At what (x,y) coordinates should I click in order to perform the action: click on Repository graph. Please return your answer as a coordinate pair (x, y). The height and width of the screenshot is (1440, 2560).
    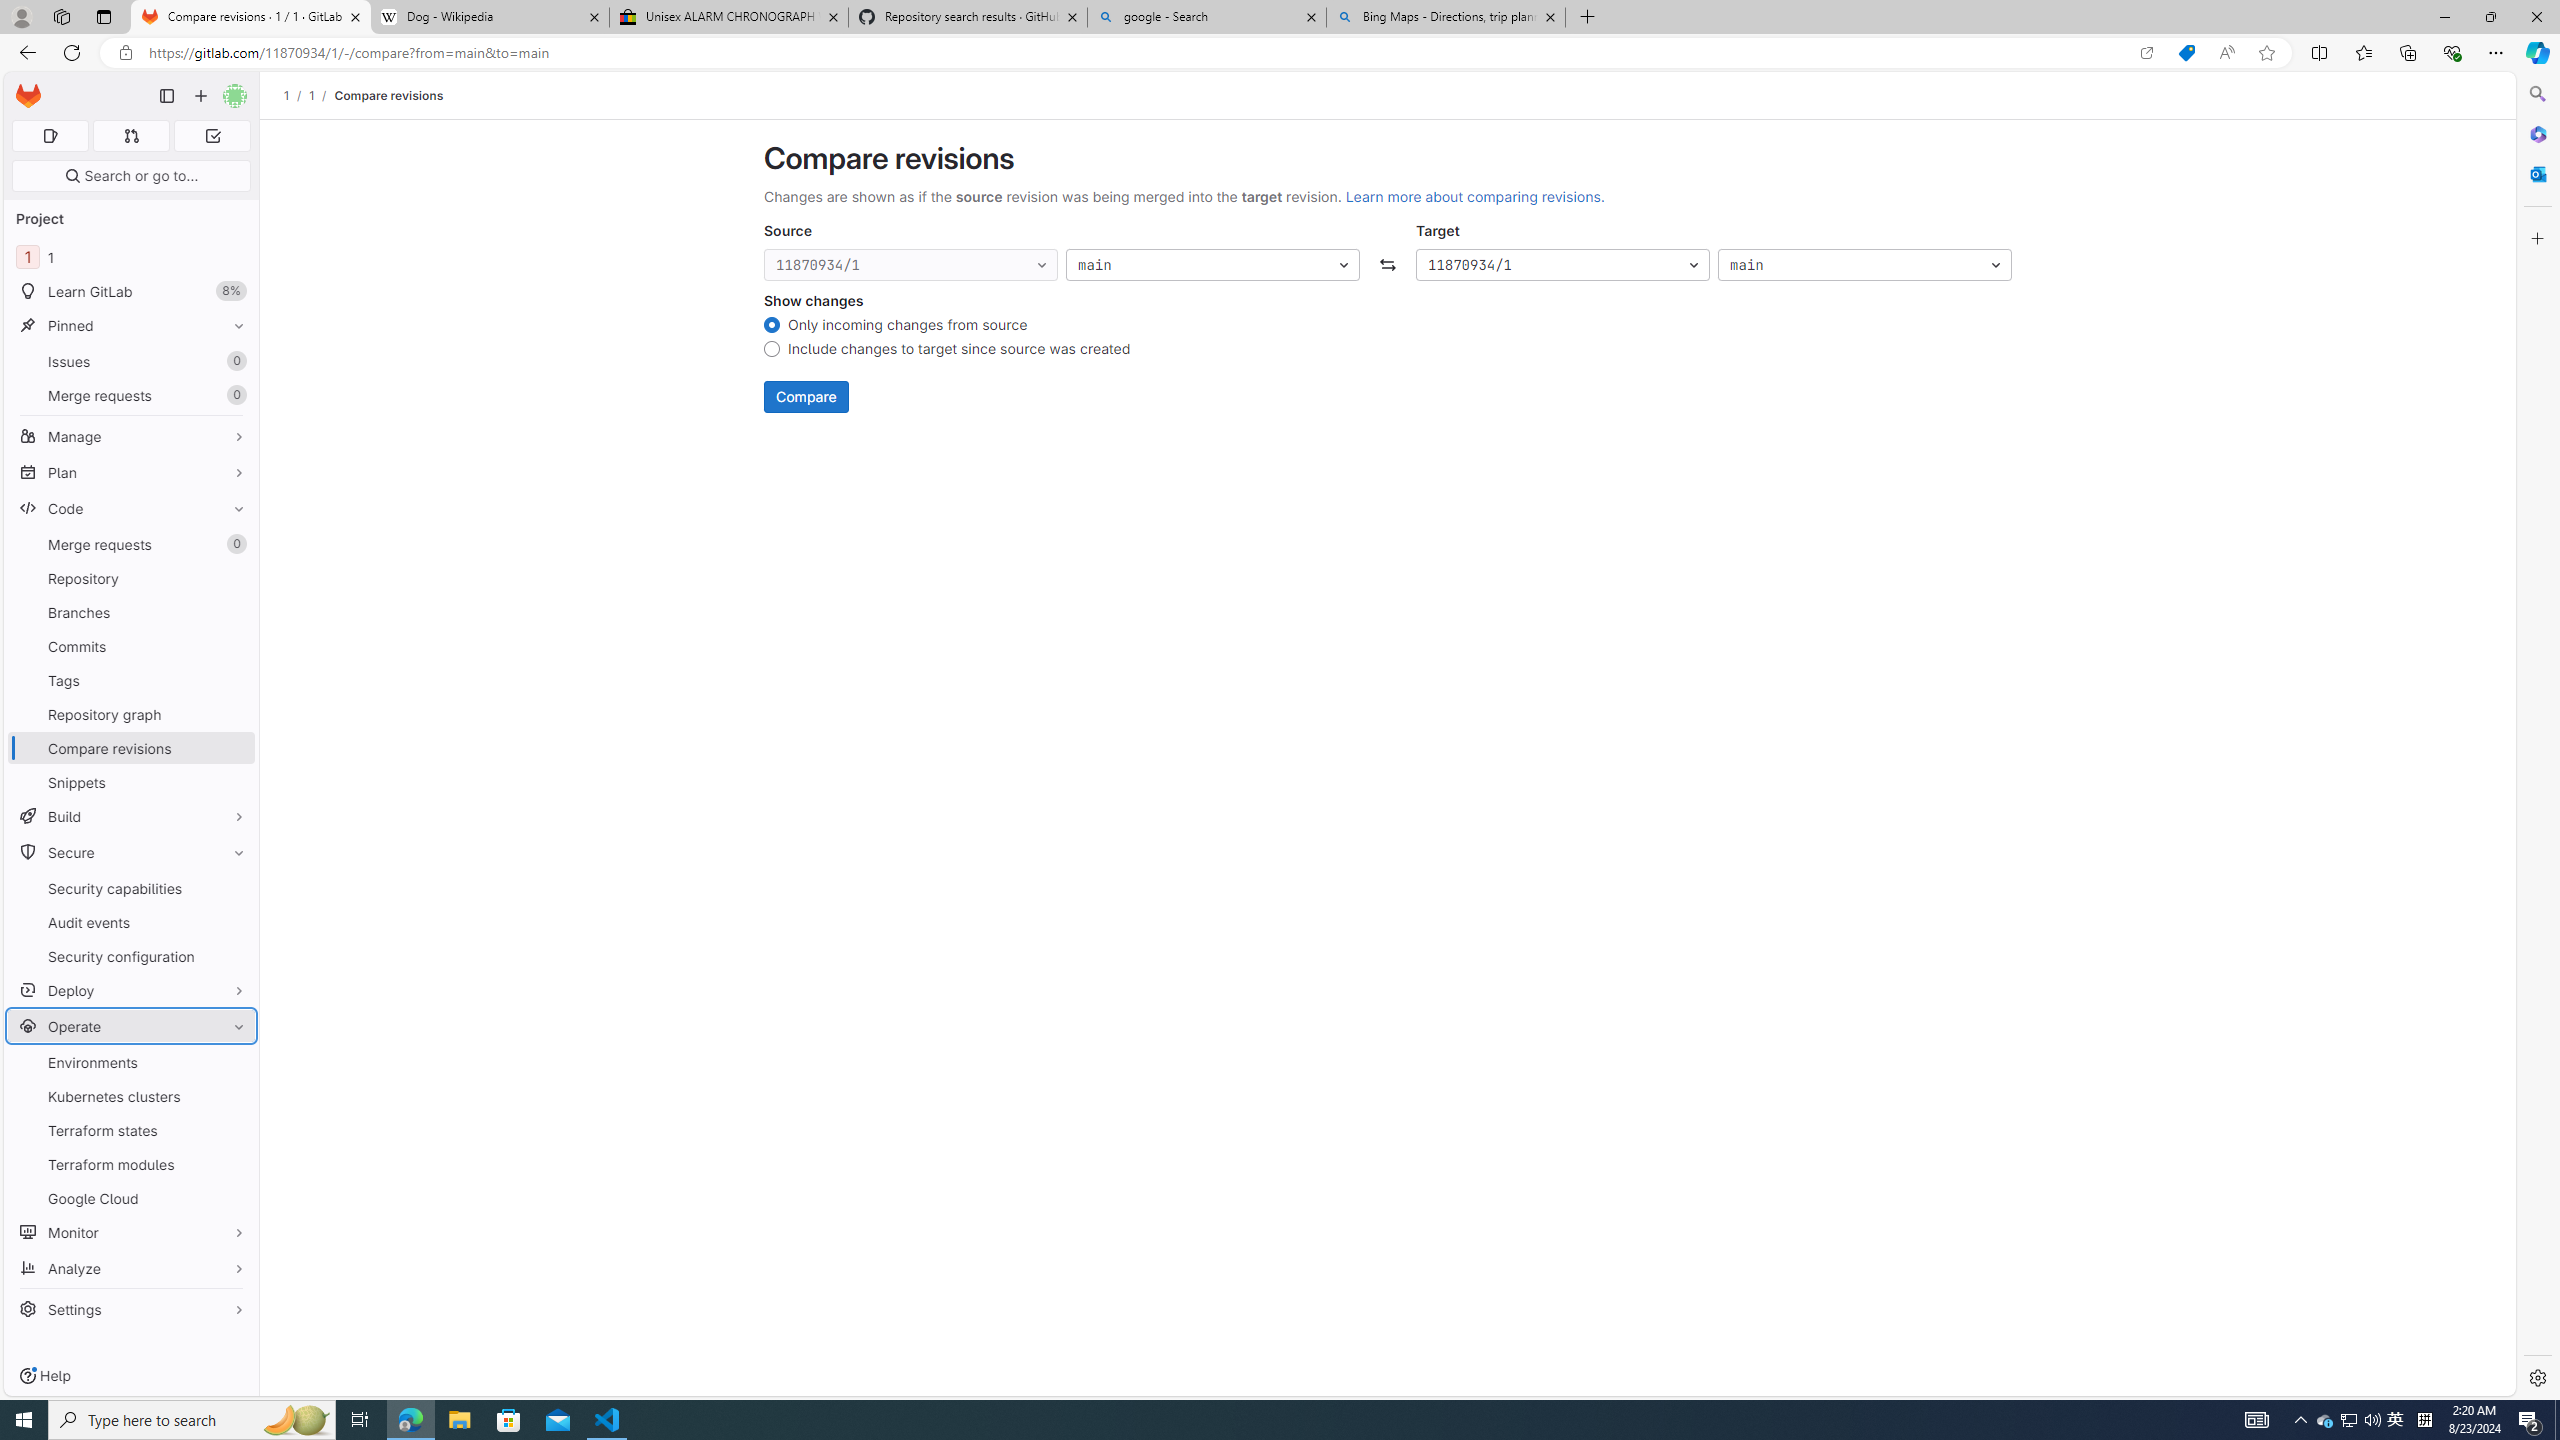
    Looking at the image, I should click on (132, 714).